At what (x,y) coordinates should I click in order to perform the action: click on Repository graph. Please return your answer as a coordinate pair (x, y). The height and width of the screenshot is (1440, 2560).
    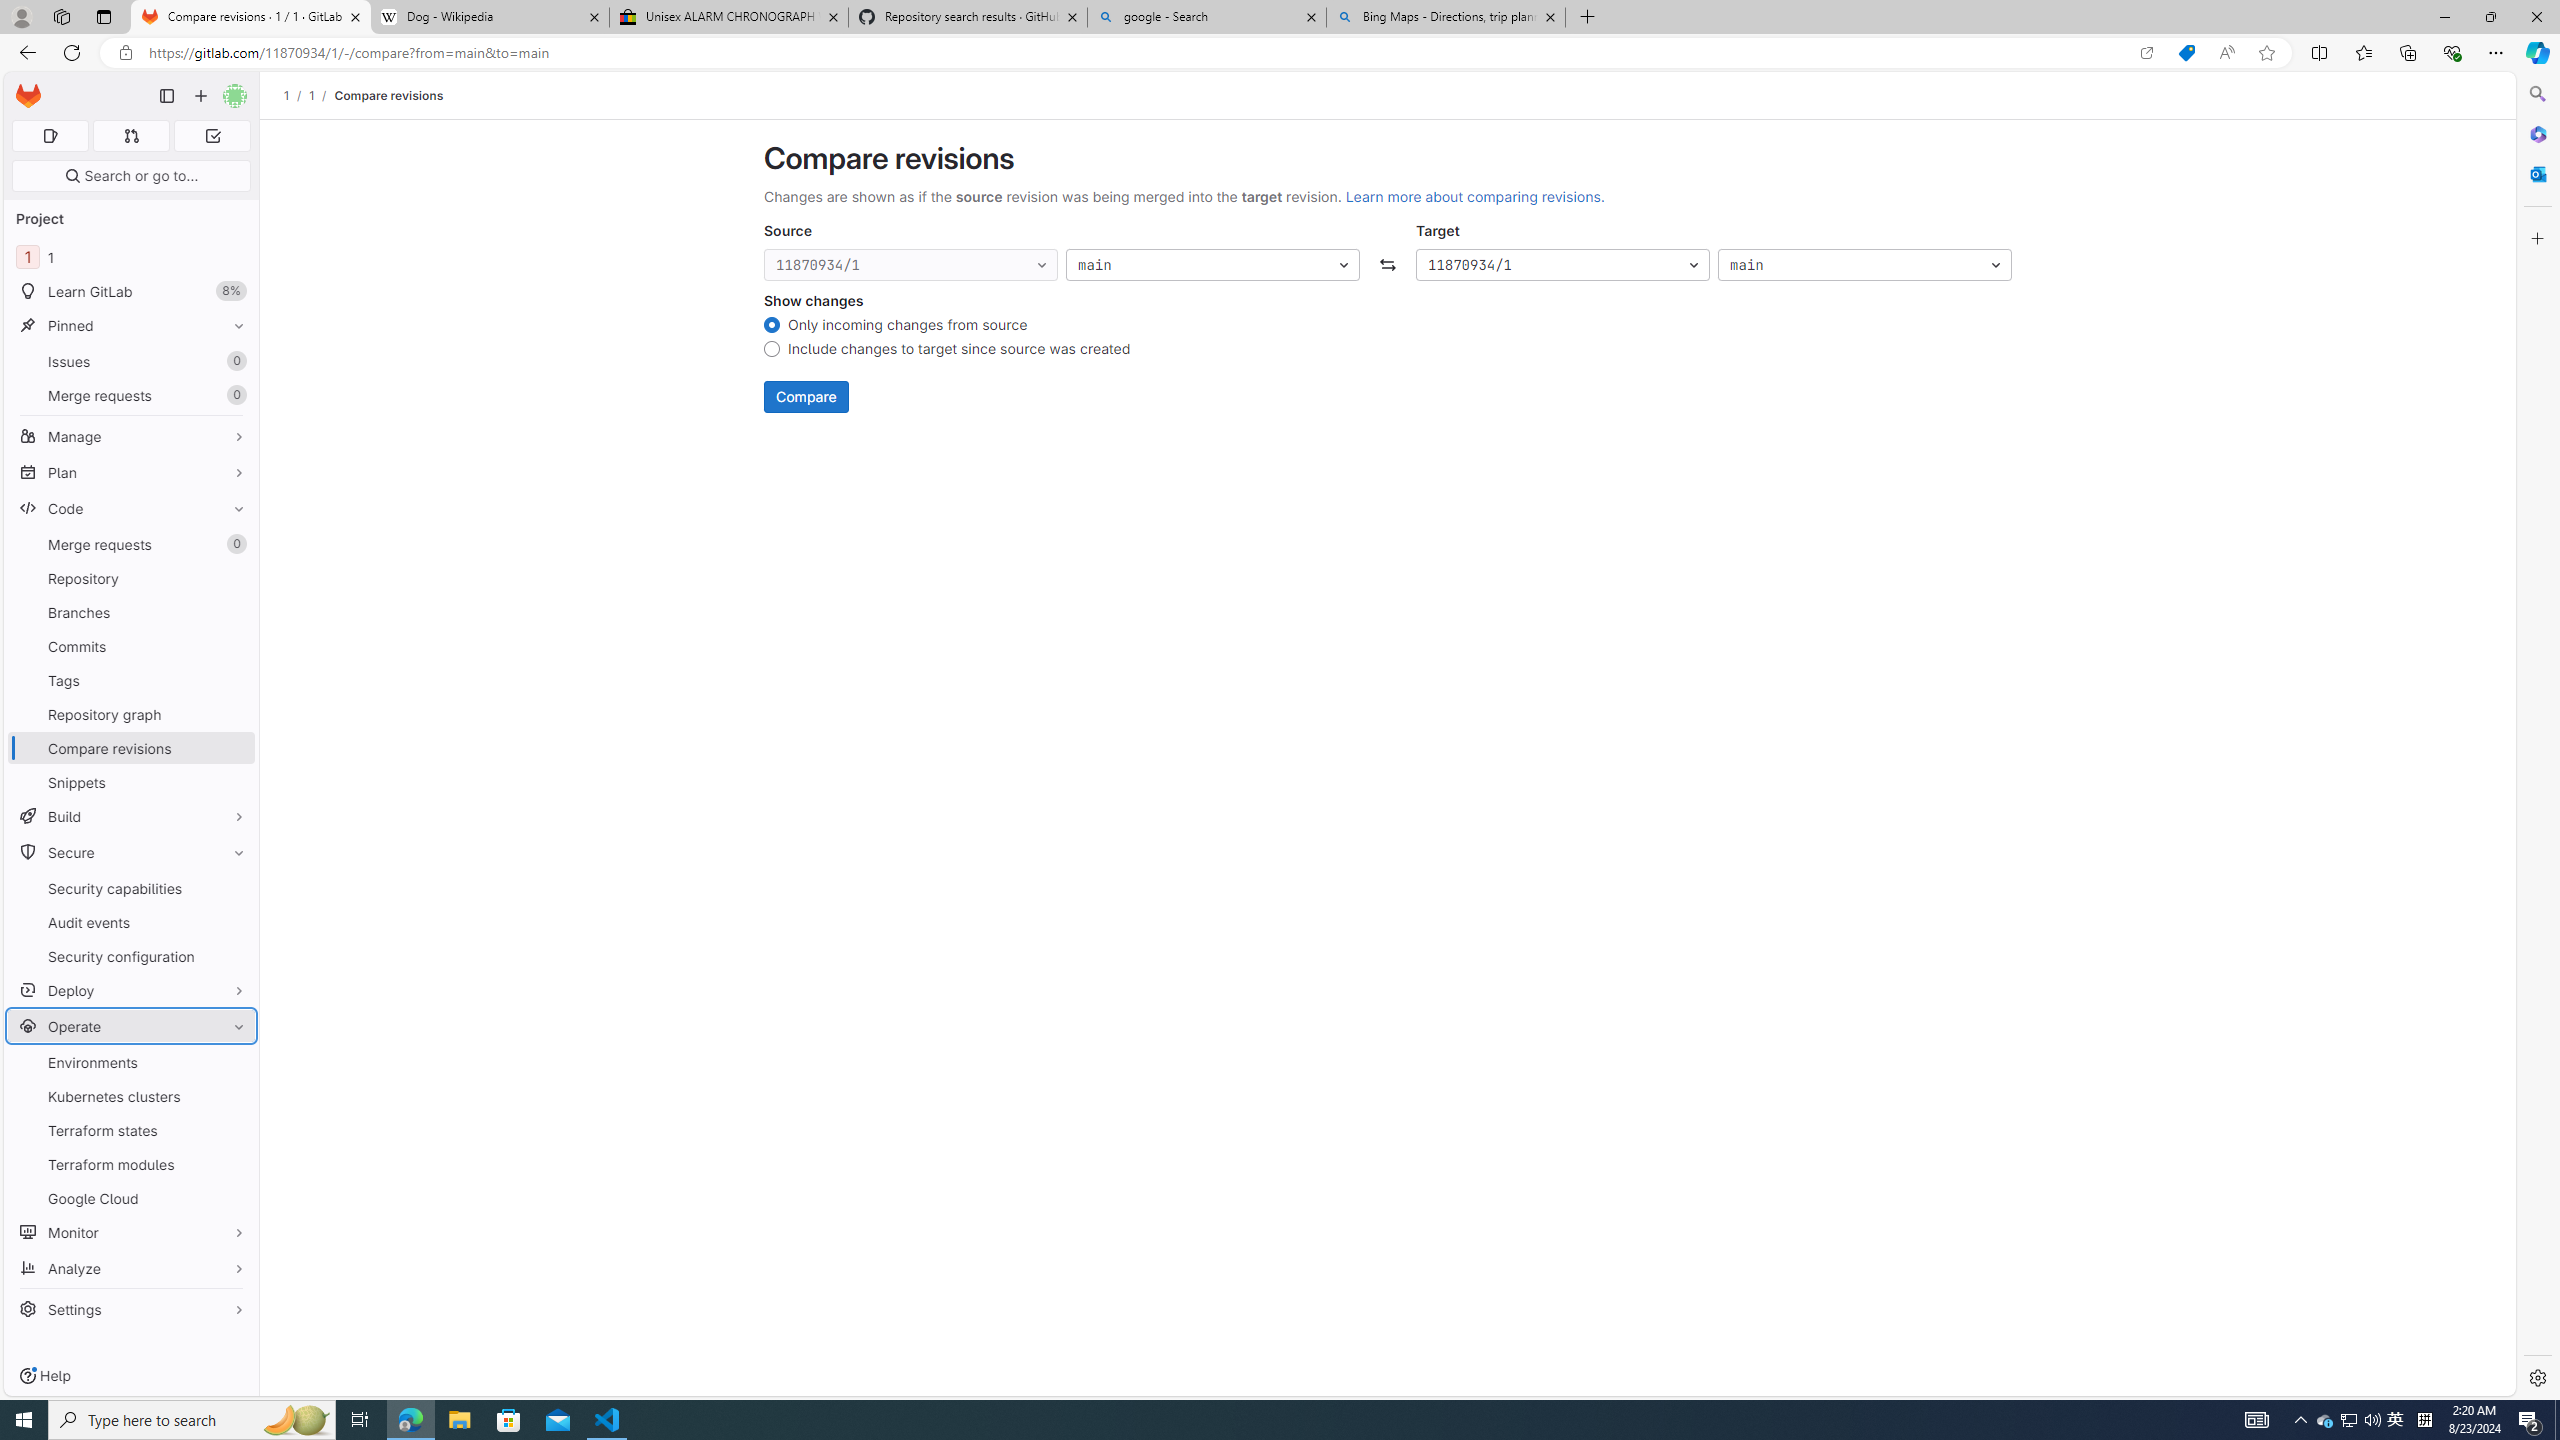
    Looking at the image, I should click on (132, 714).